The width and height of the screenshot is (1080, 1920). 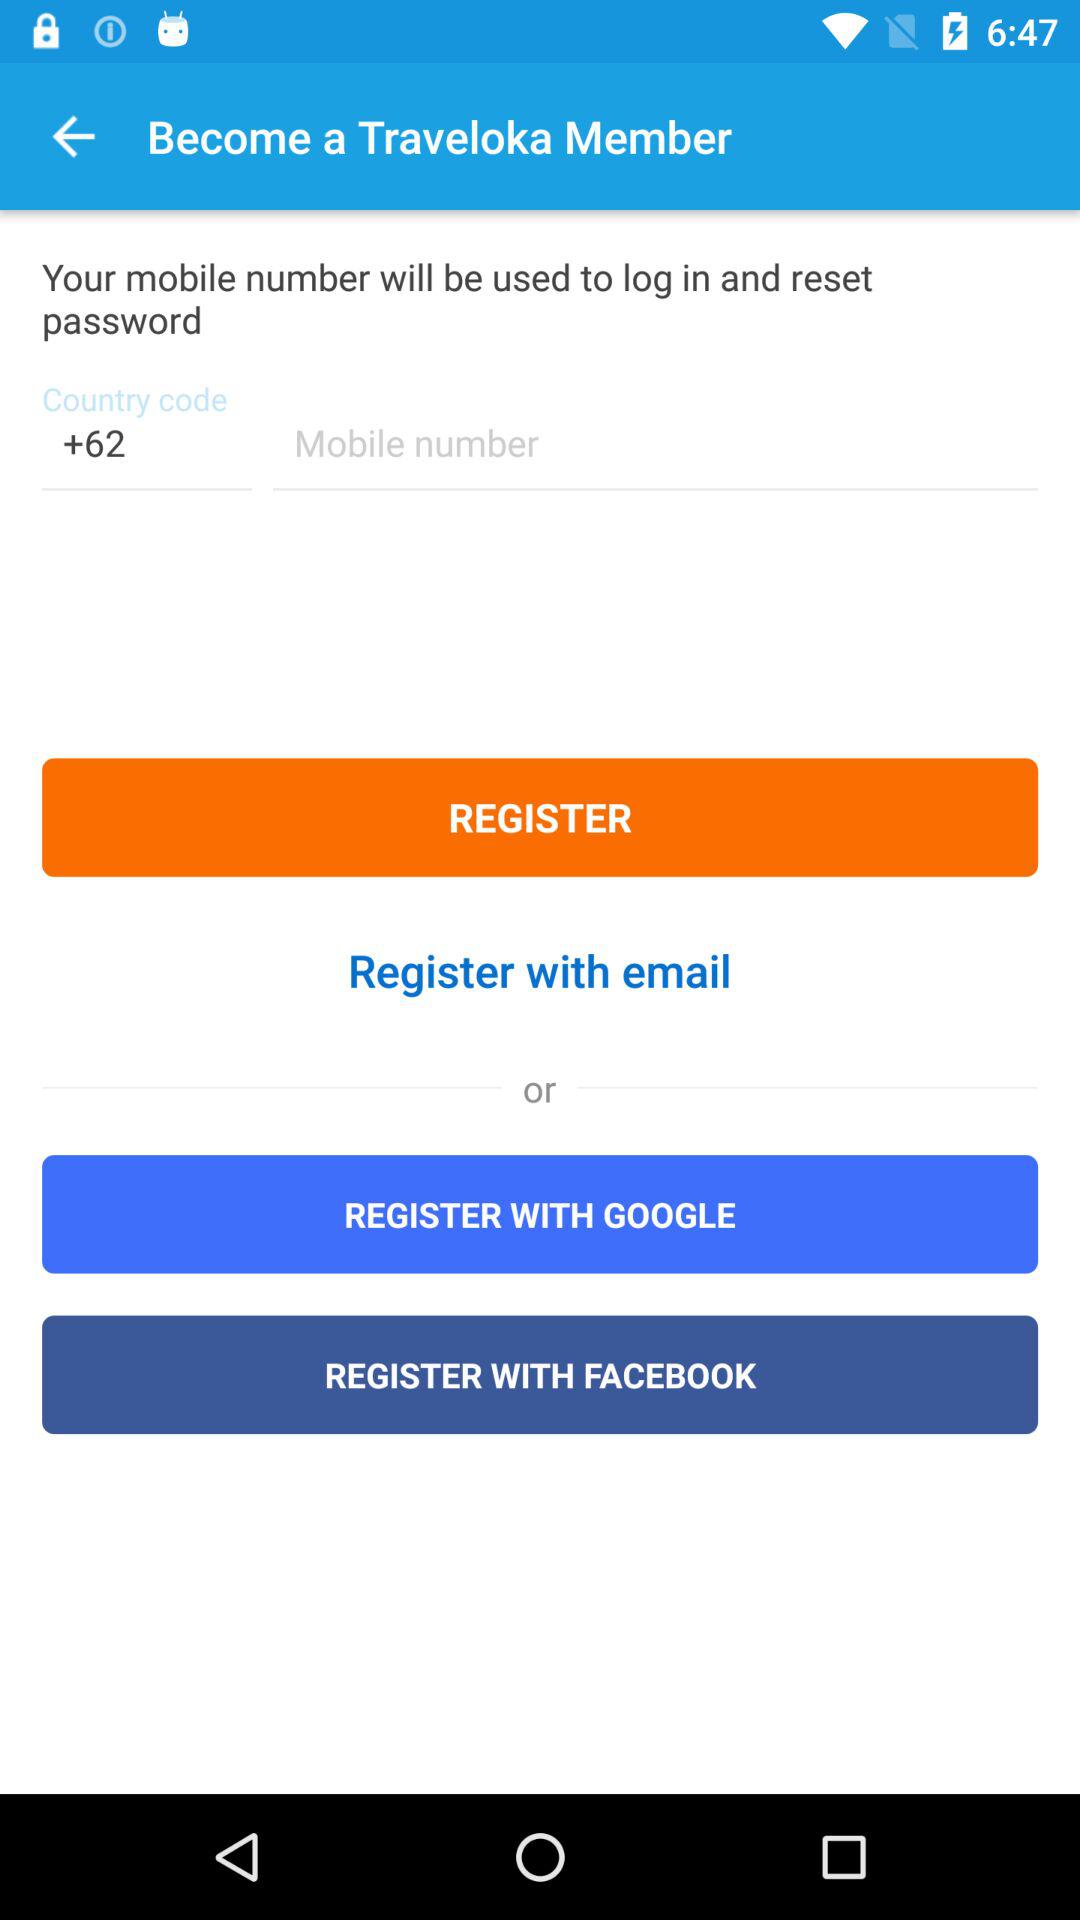 I want to click on launch the item below the your mobile number item, so click(x=147, y=456).